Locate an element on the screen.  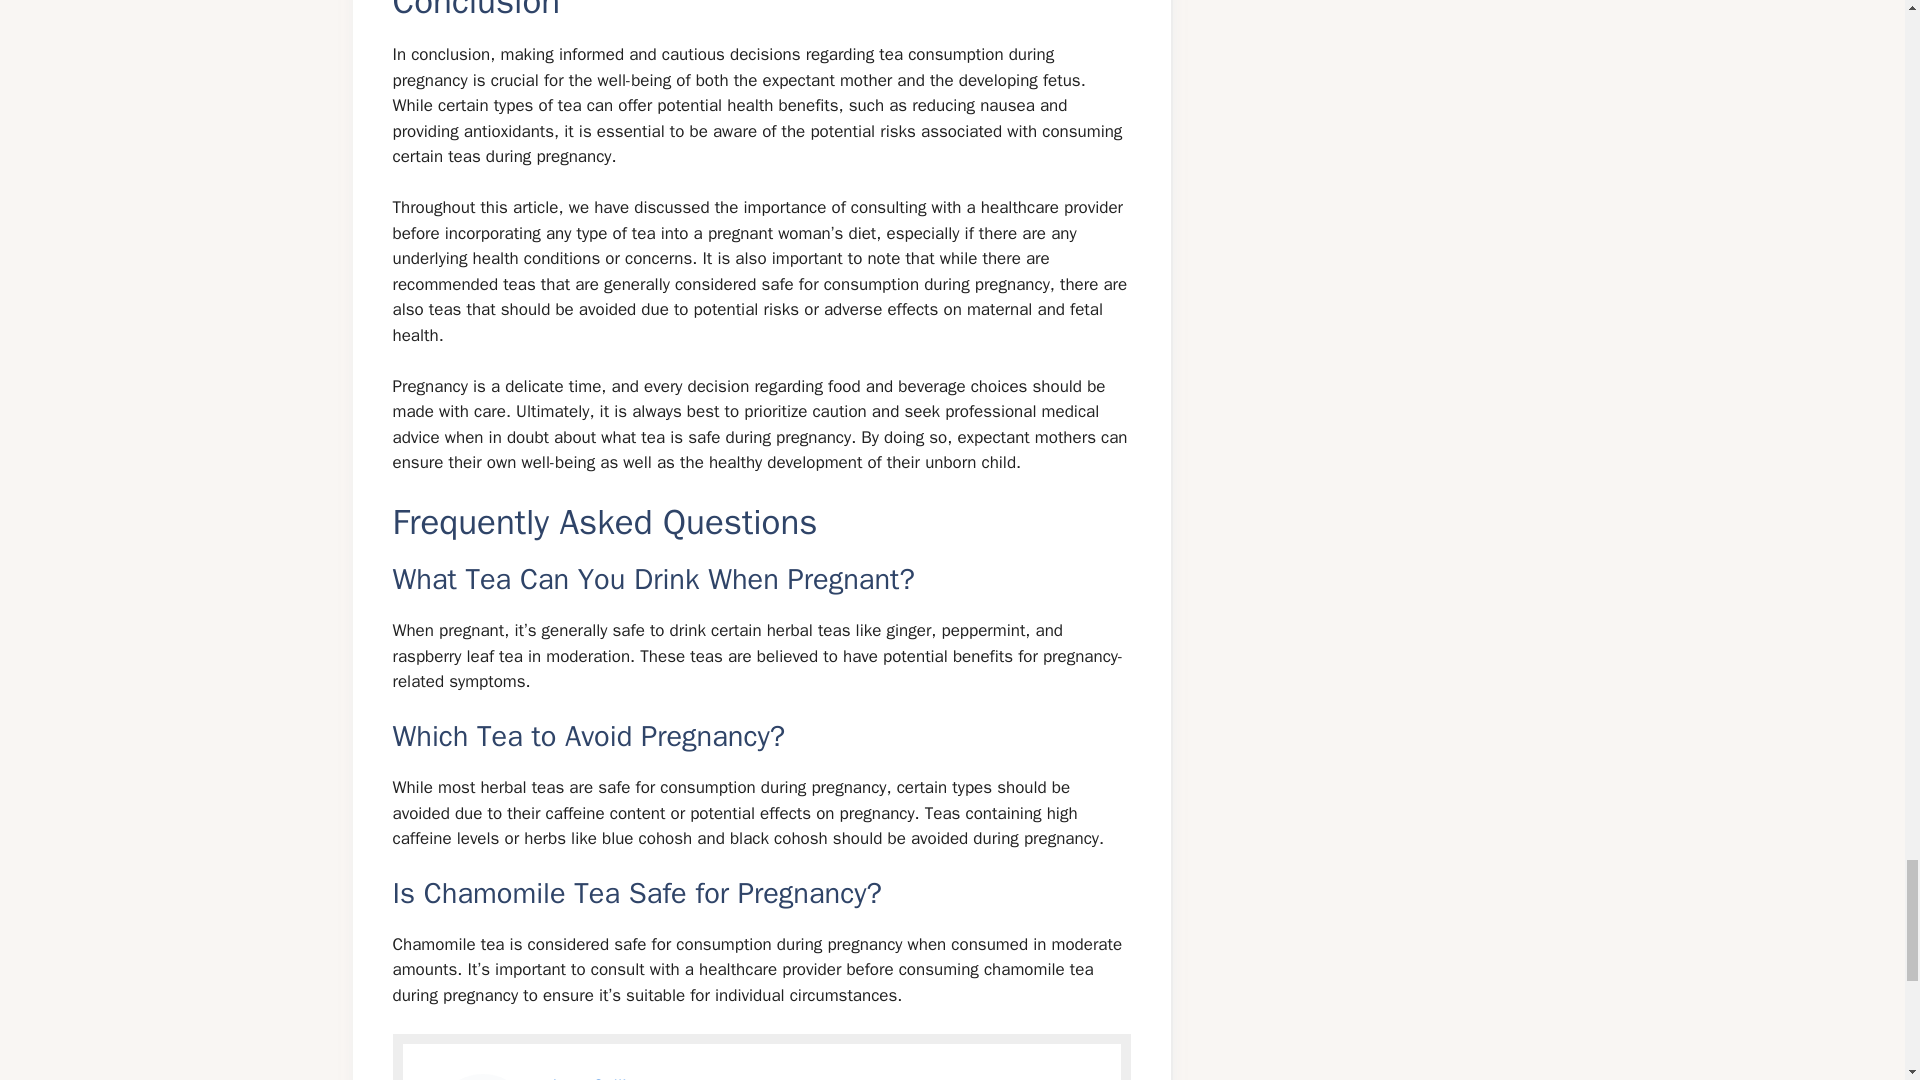
Irma Collins is located at coordinates (598, 1077).